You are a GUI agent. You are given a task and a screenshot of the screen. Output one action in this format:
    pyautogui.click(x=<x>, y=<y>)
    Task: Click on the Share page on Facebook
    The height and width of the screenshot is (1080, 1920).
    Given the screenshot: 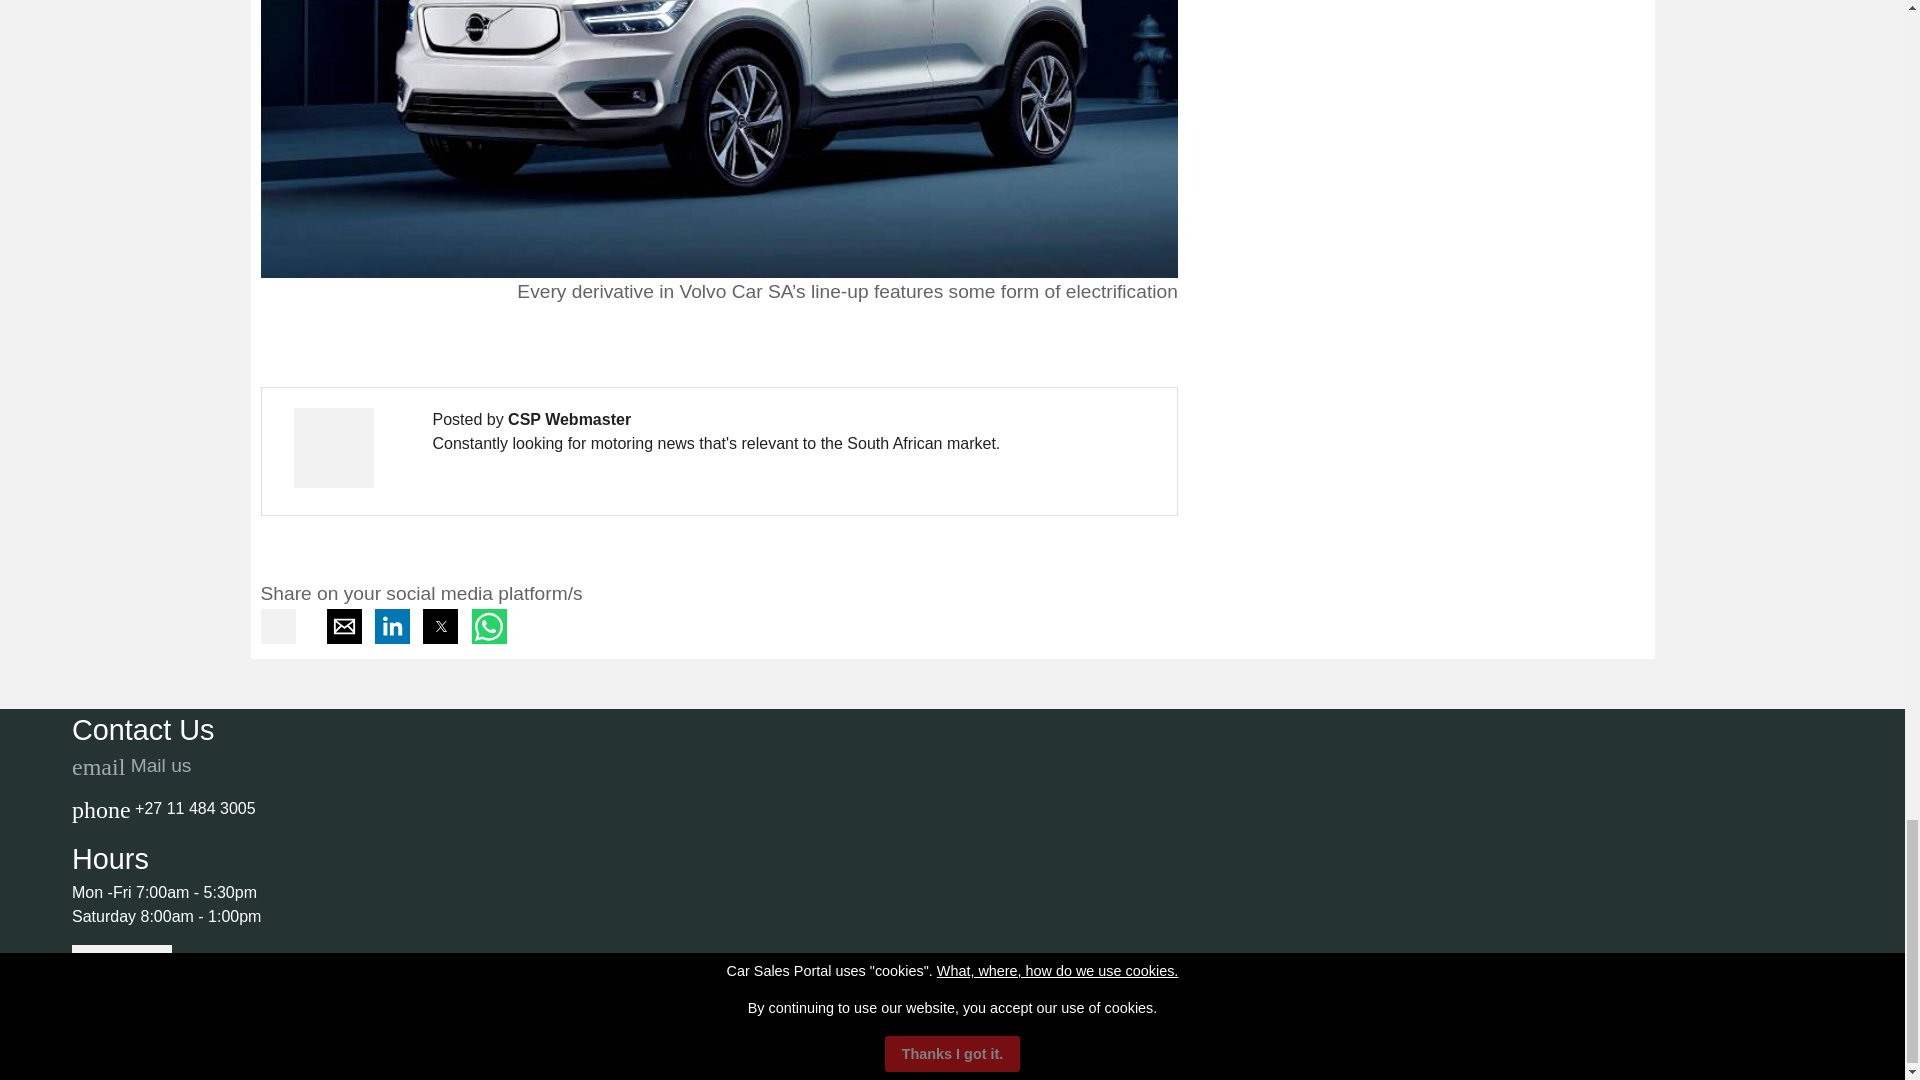 What is the action you would take?
    pyautogui.click(x=279, y=638)
    